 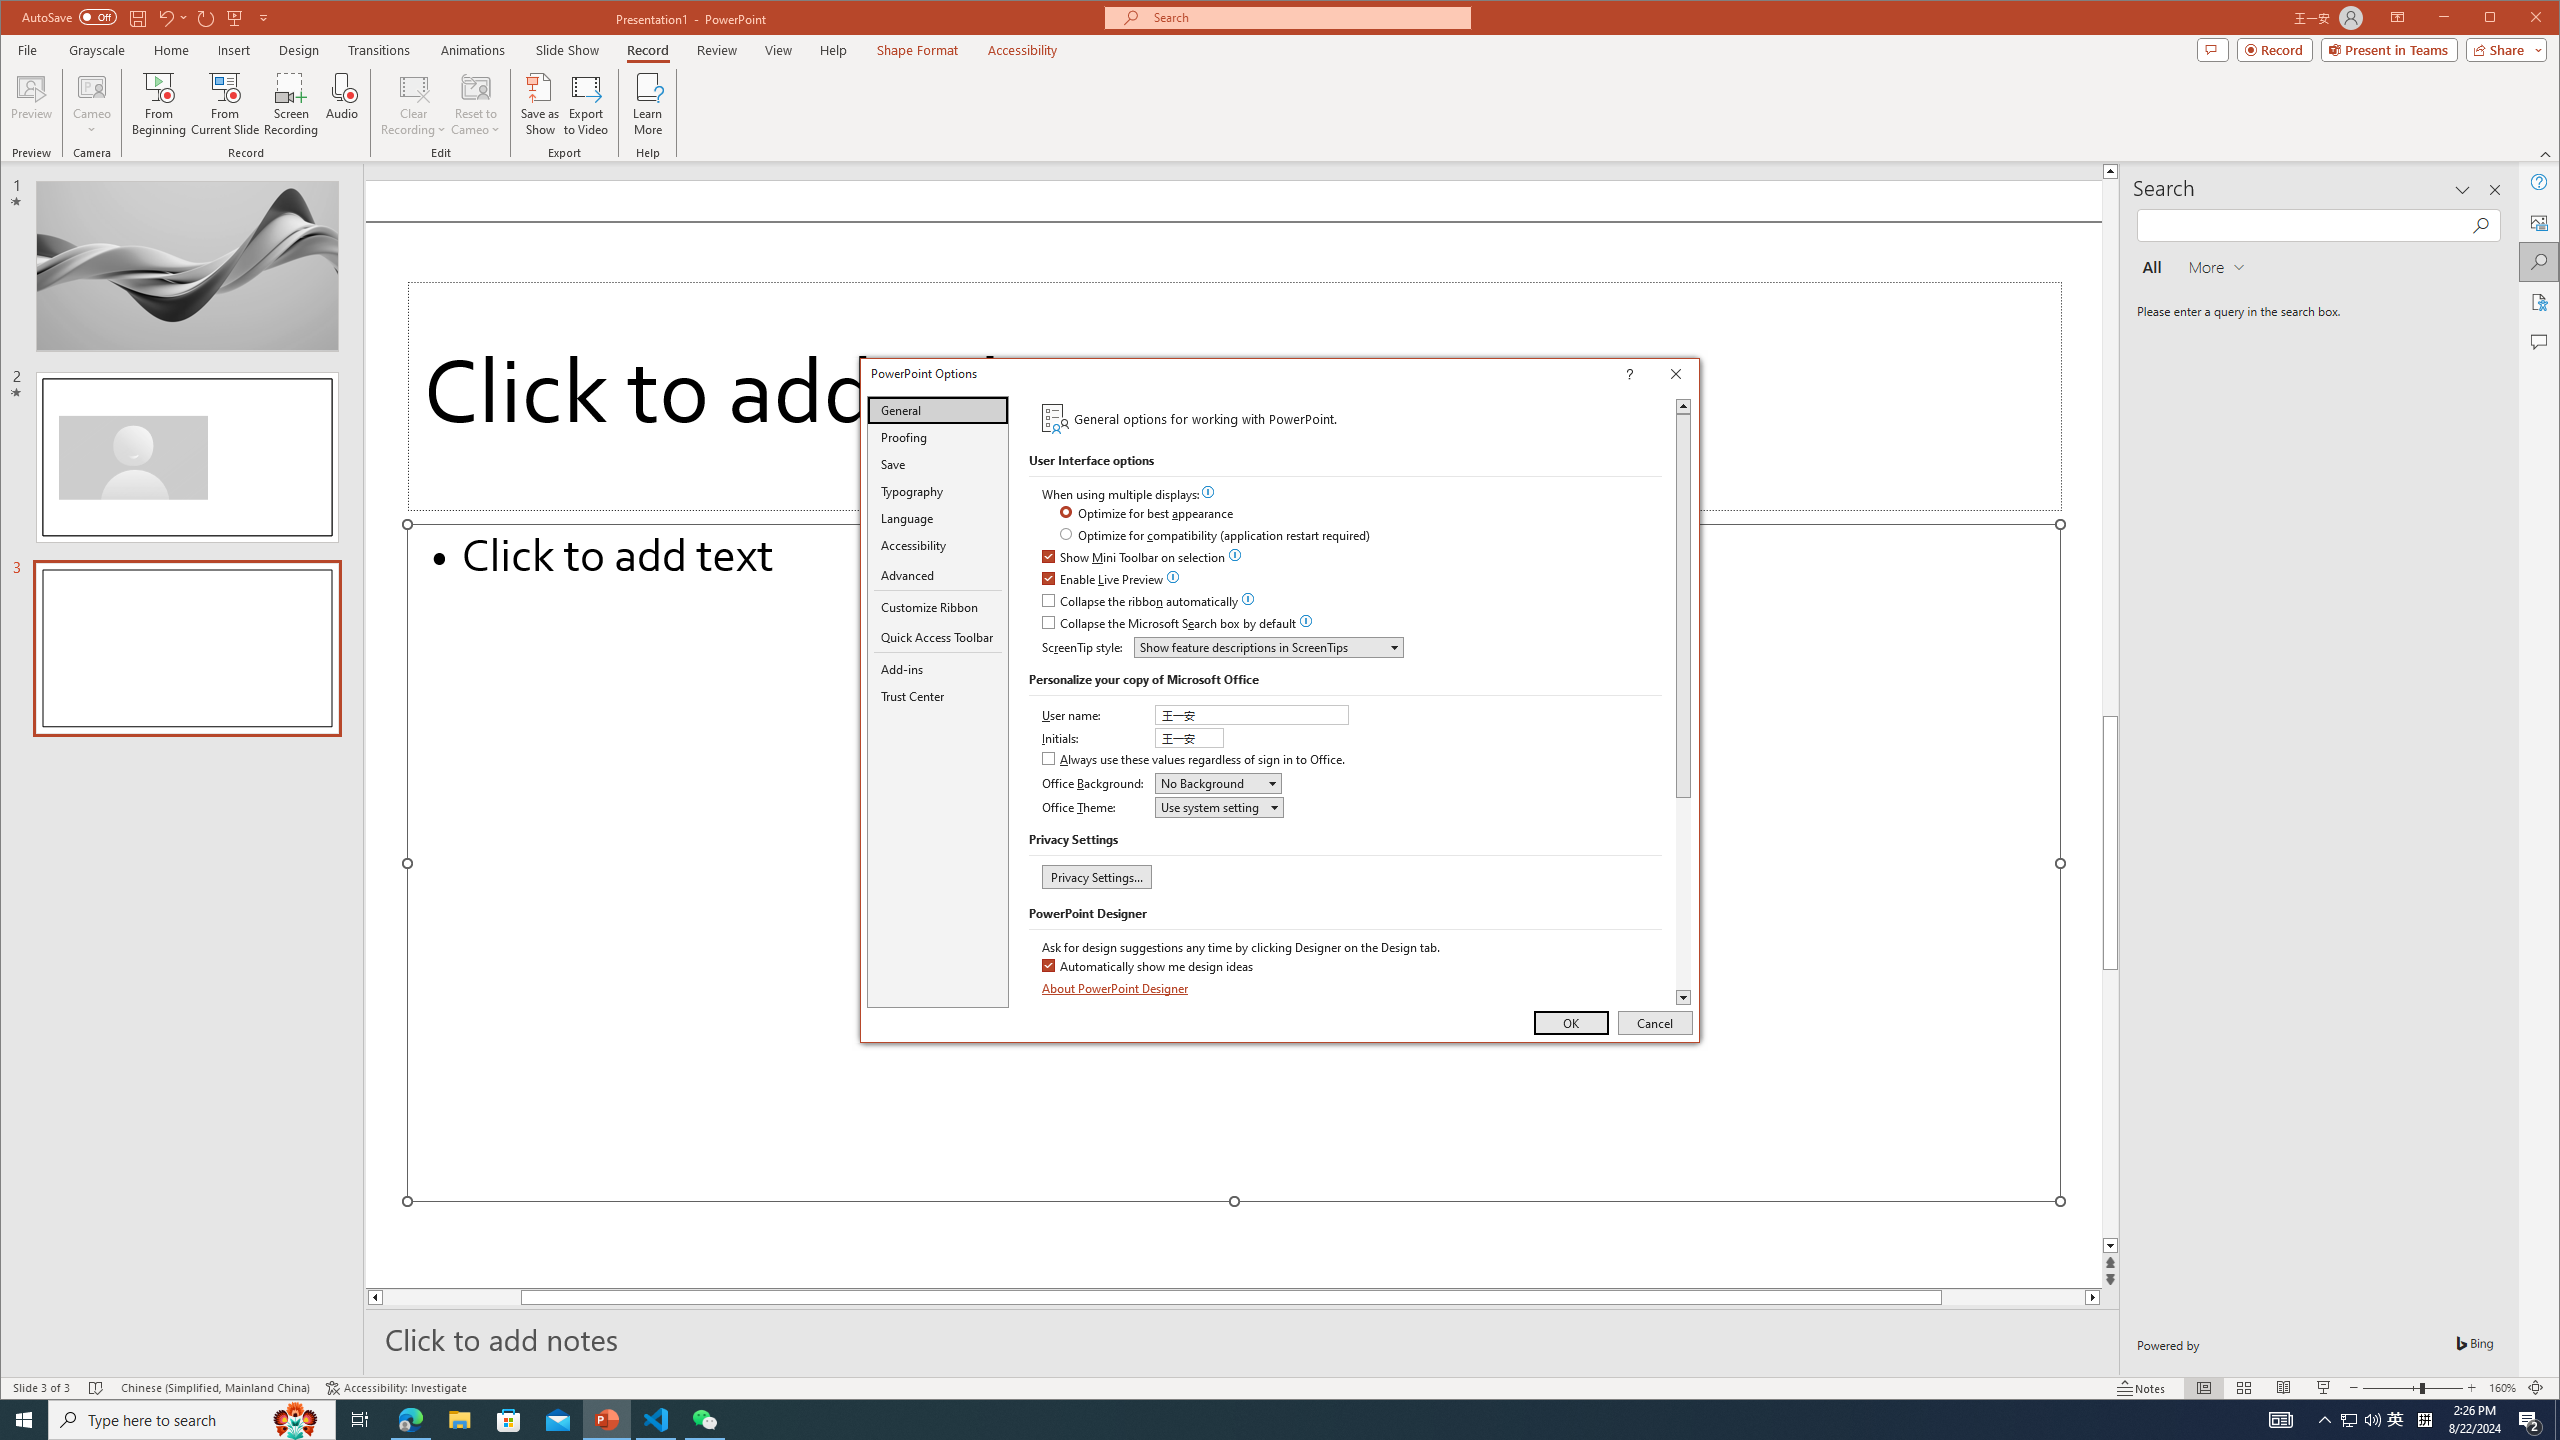 What do you see at coordinates (1253, 714) in the screenshot?
I see `User name` at bounding box center [1253, 714].